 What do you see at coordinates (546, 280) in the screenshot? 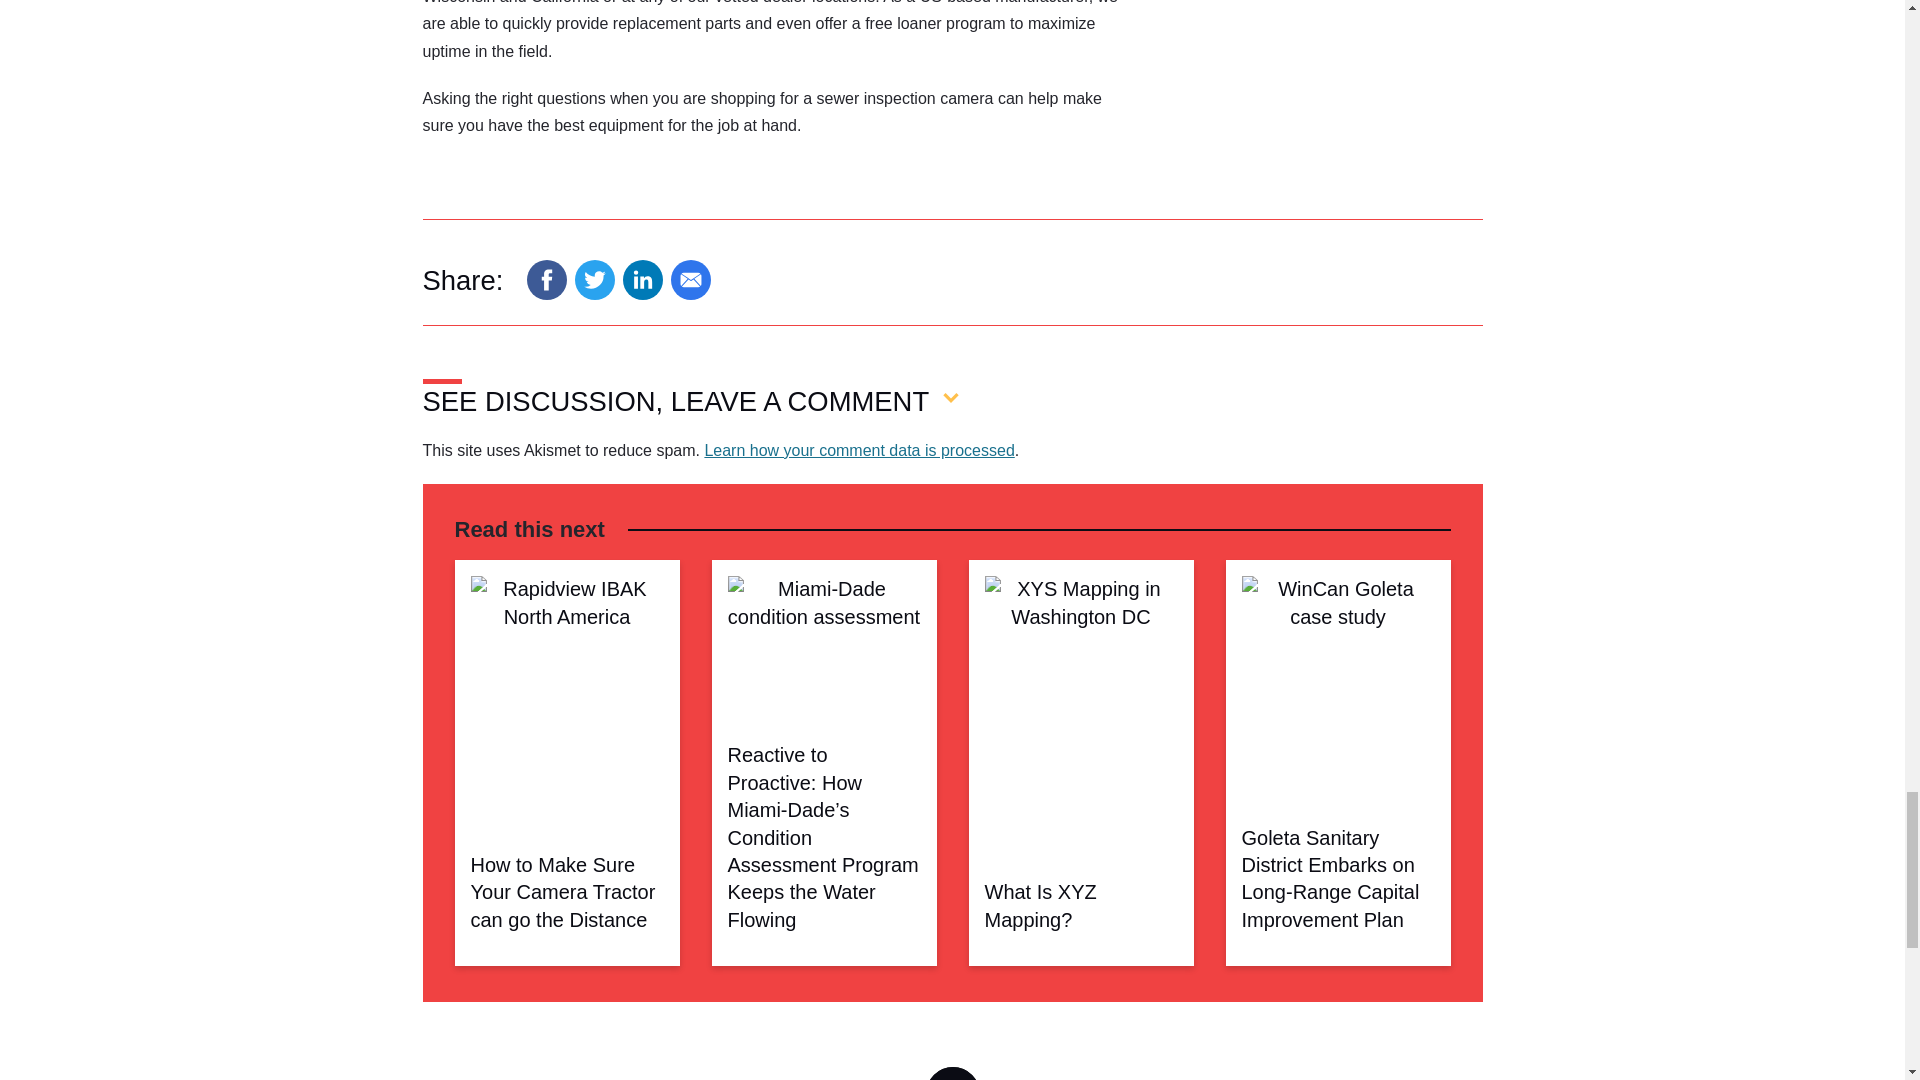
I see `Facebook` at bounding box center [546, 280].